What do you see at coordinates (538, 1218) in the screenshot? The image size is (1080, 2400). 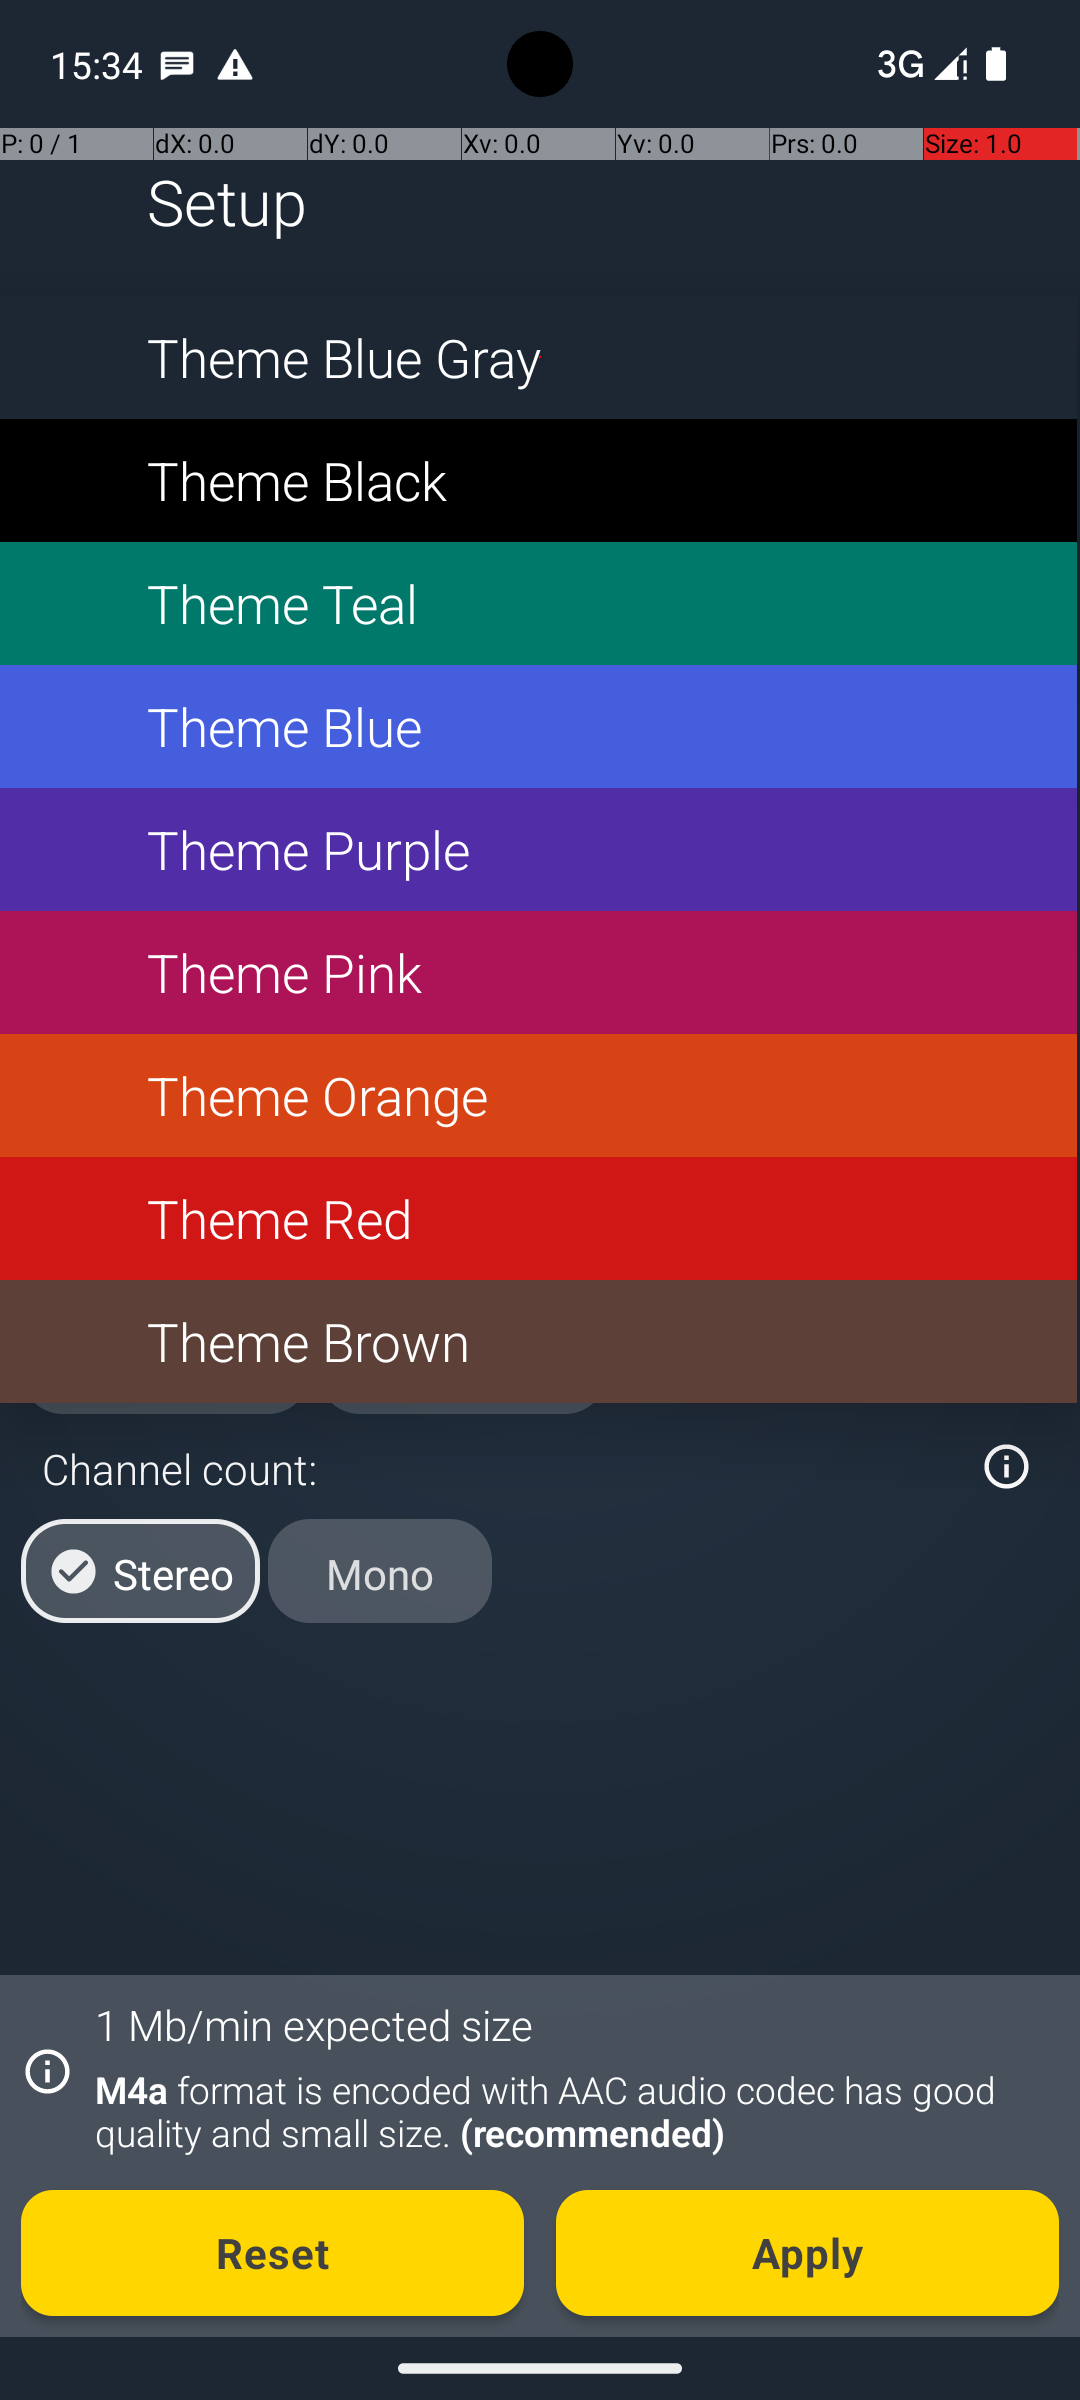 I see `Theme Red` at bounding box center [538, 1218].